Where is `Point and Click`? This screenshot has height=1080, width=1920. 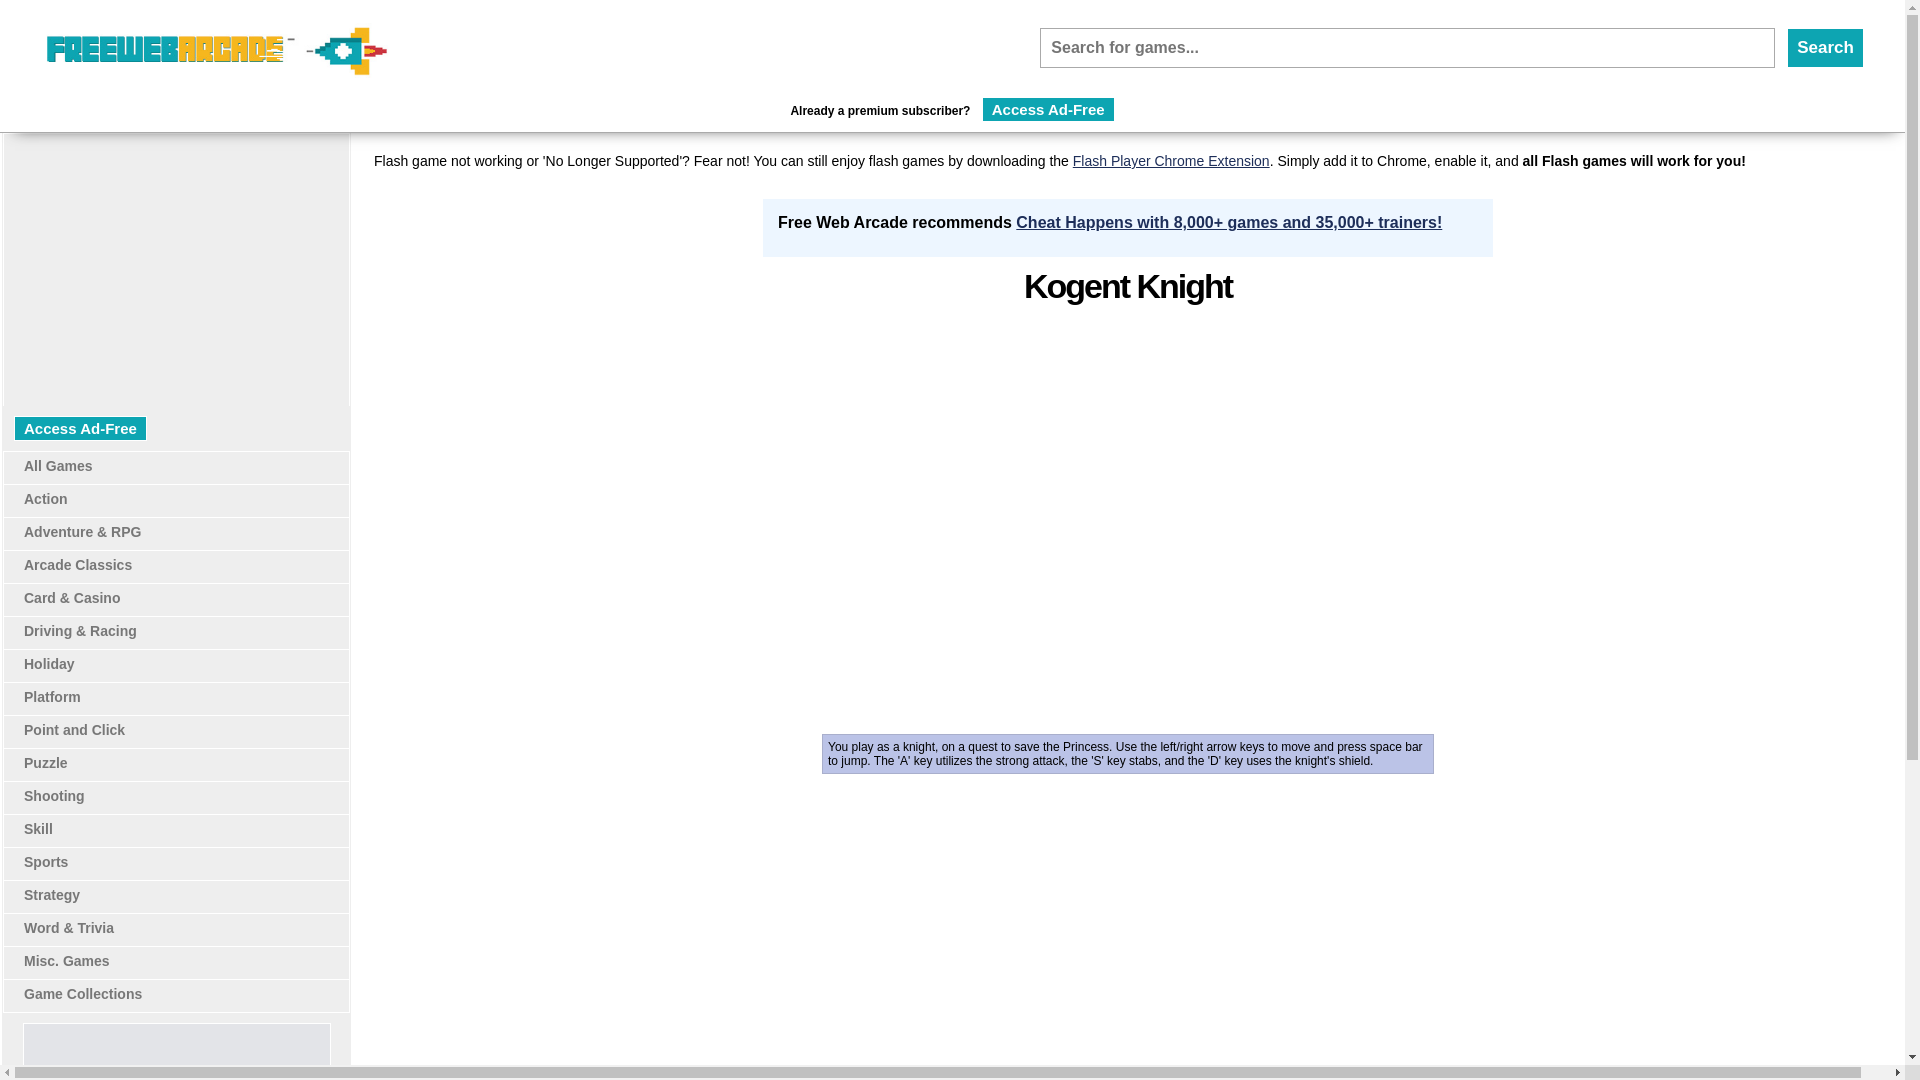 Point and Click is located at coordinates (74, 730).